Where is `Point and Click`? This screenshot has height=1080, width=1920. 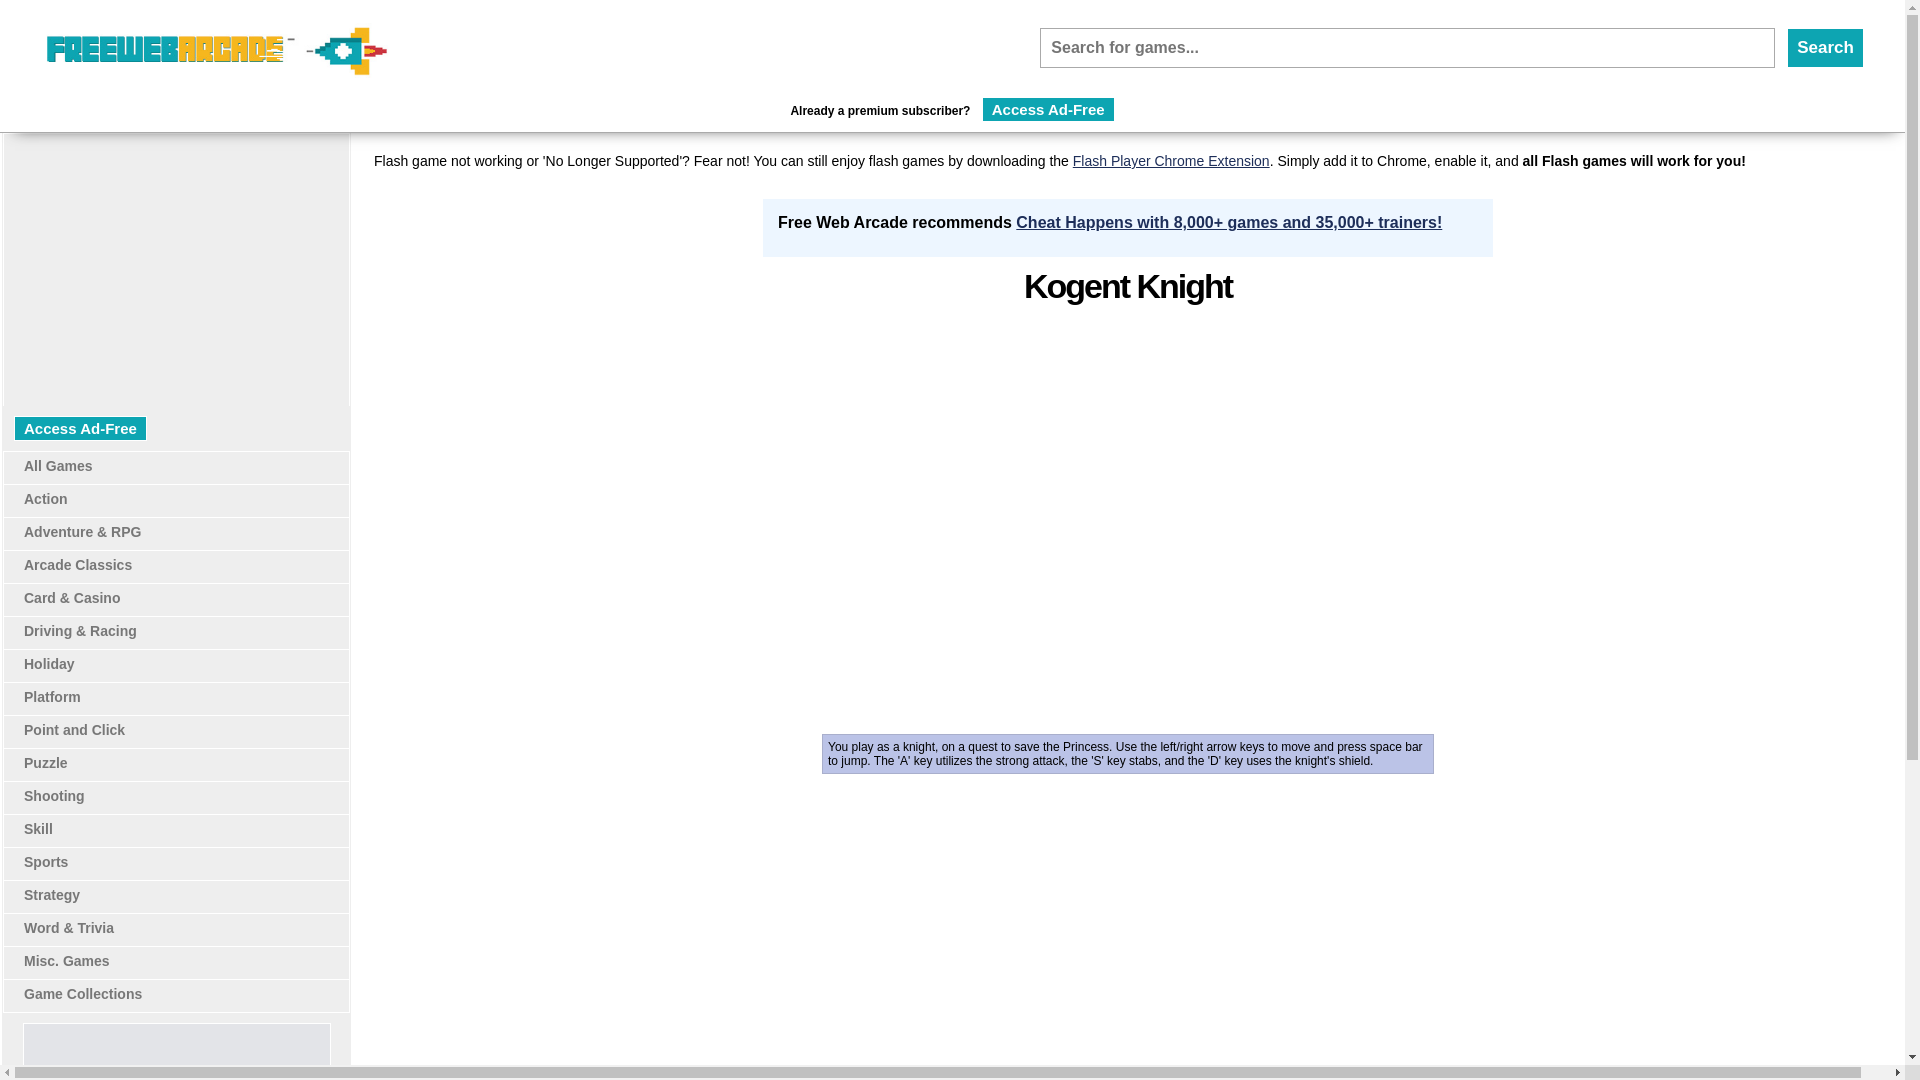 Point and Click is located at coordinates (74, 730).